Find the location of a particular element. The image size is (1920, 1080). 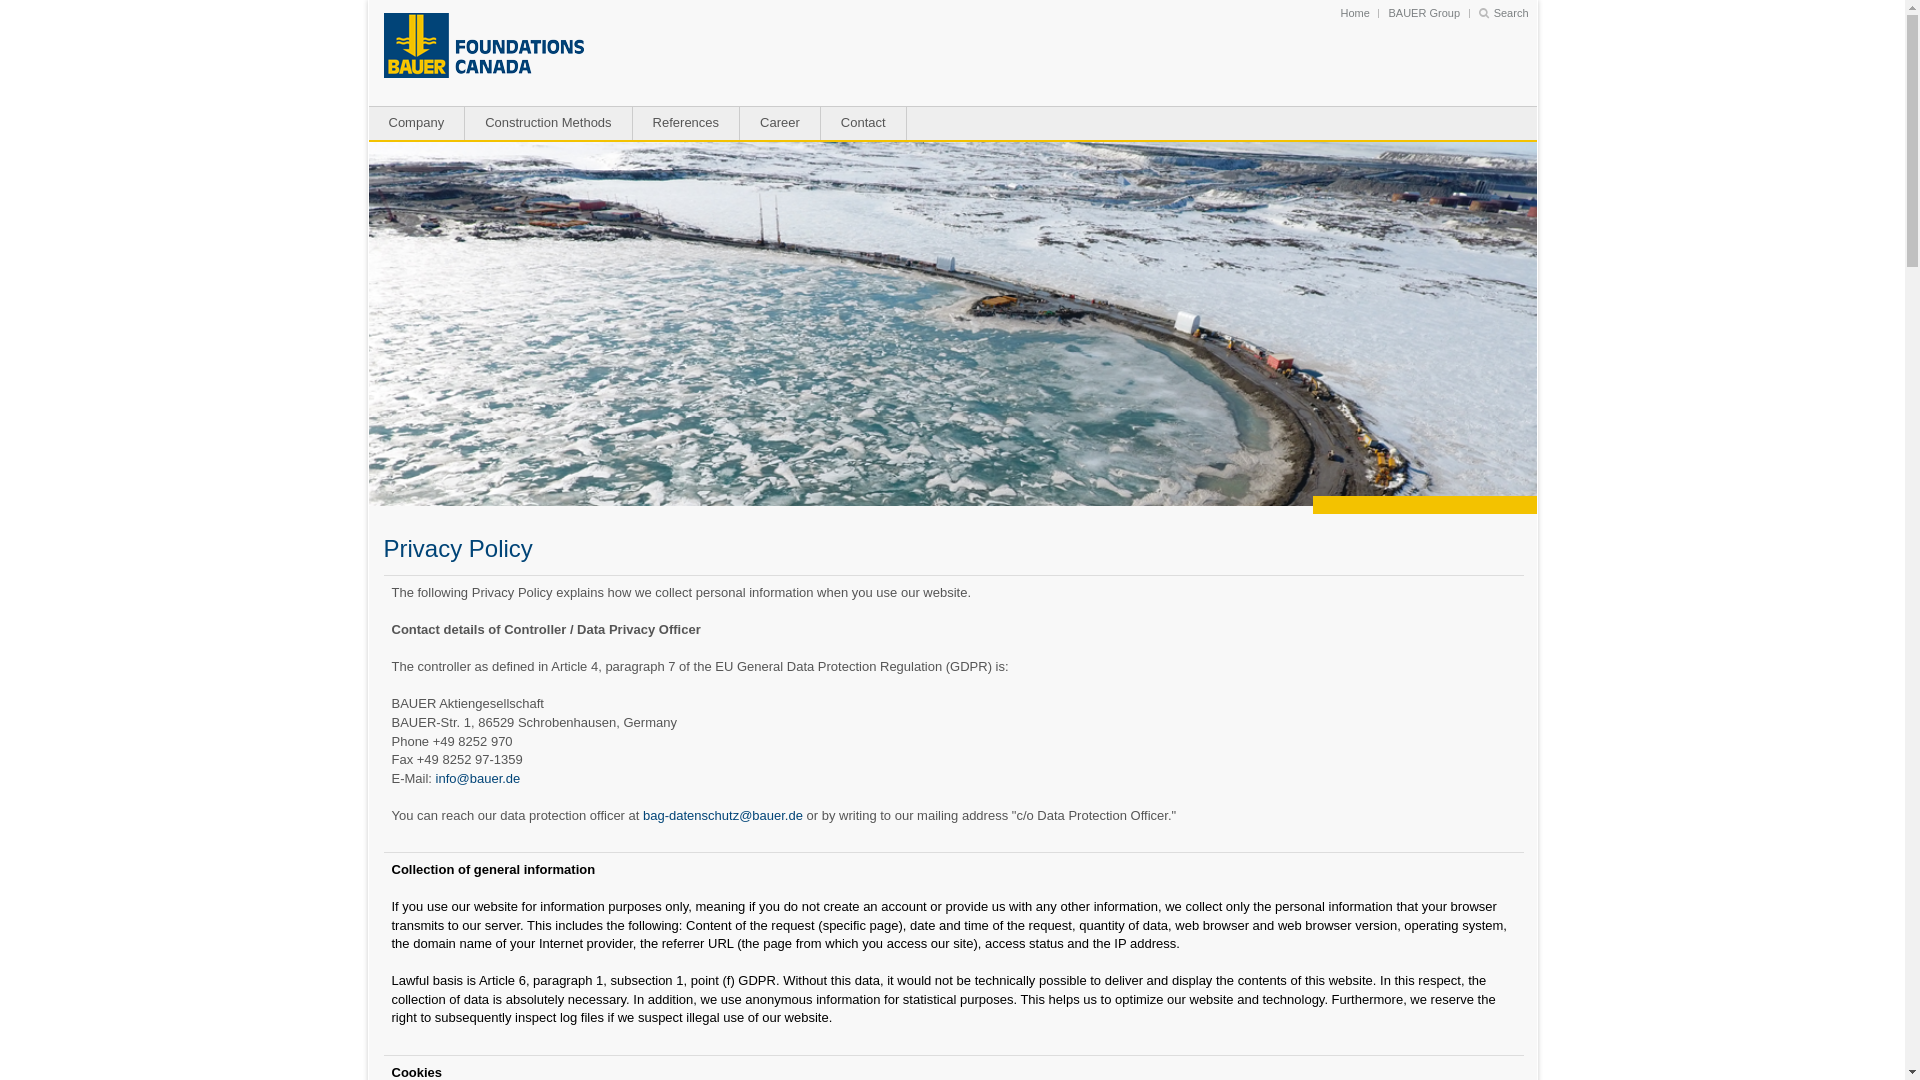

BAUER Group is located at coordinates (1424, 13).